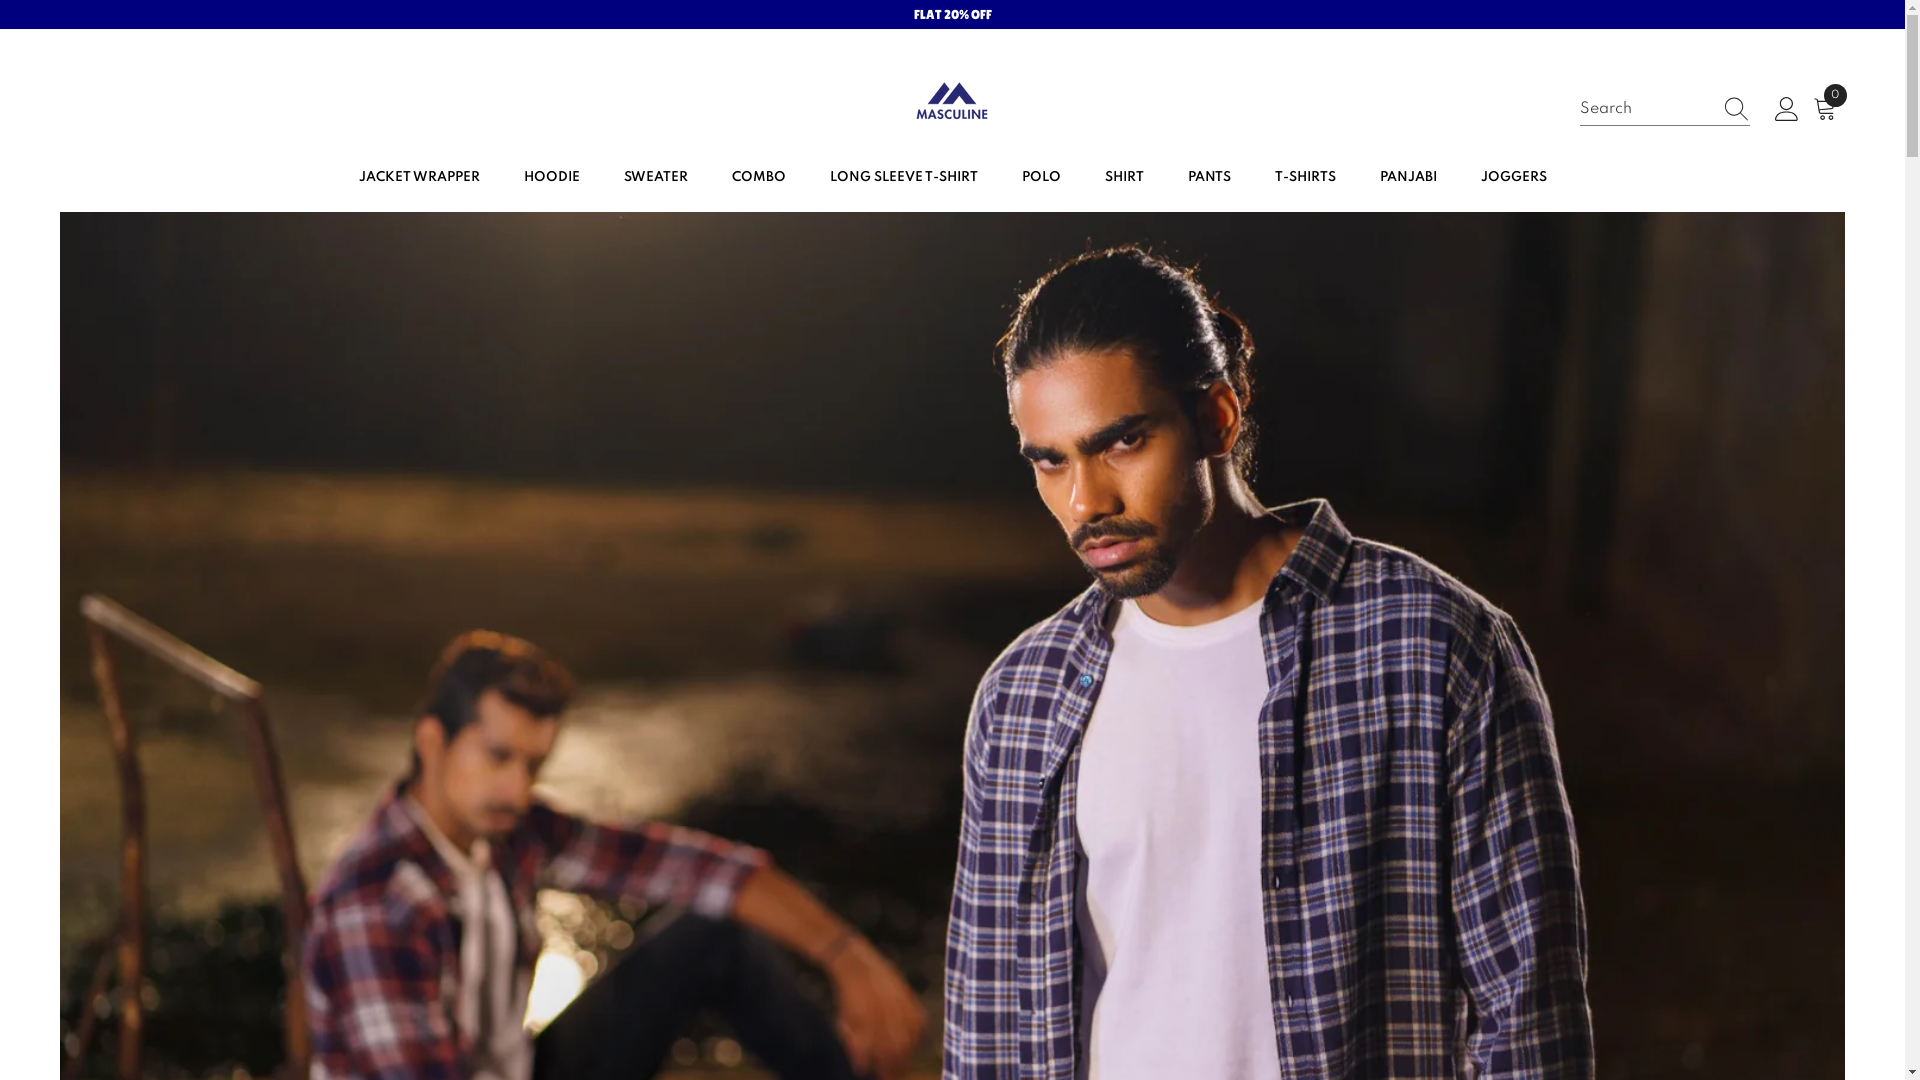  Describe the element at coordinates (1408, 178) in the screenshot. I see `PANJABI` at that location.